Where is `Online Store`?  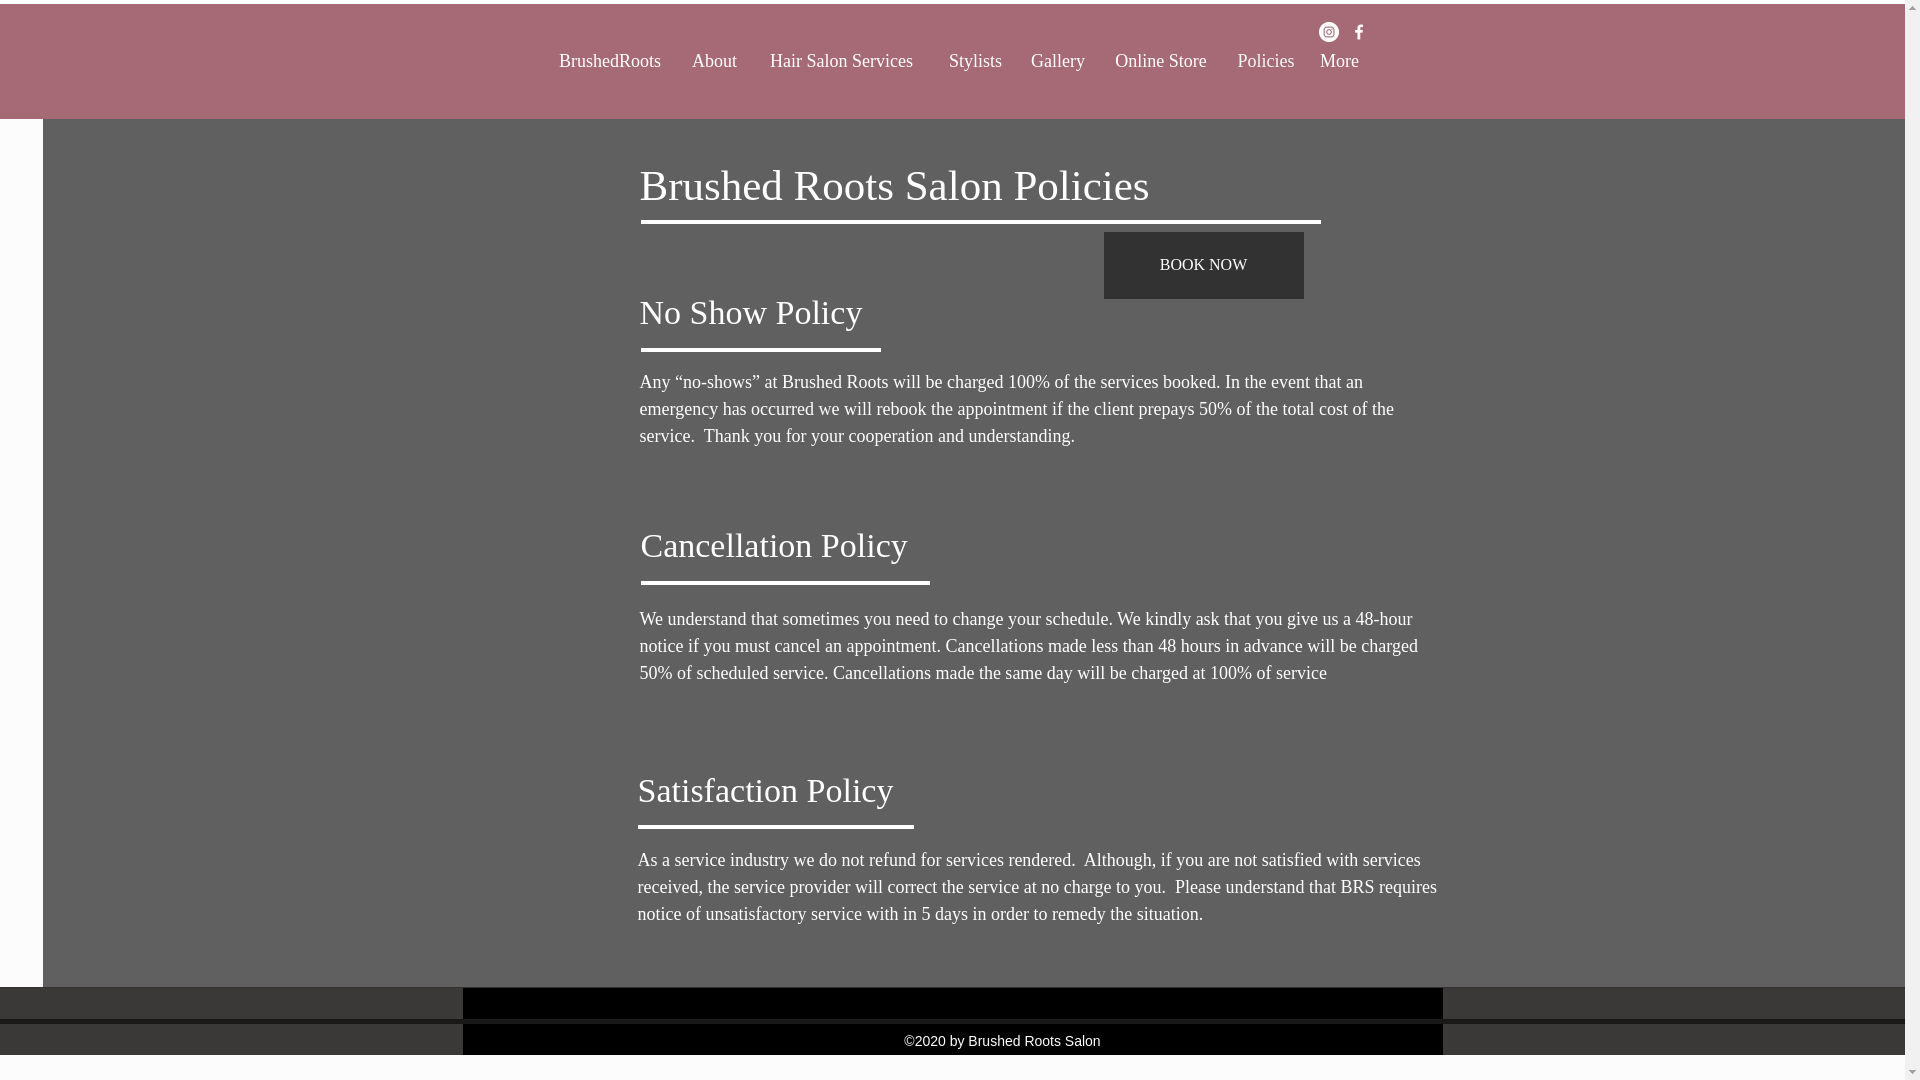
Online Store is located at coordinates (1160, 60).